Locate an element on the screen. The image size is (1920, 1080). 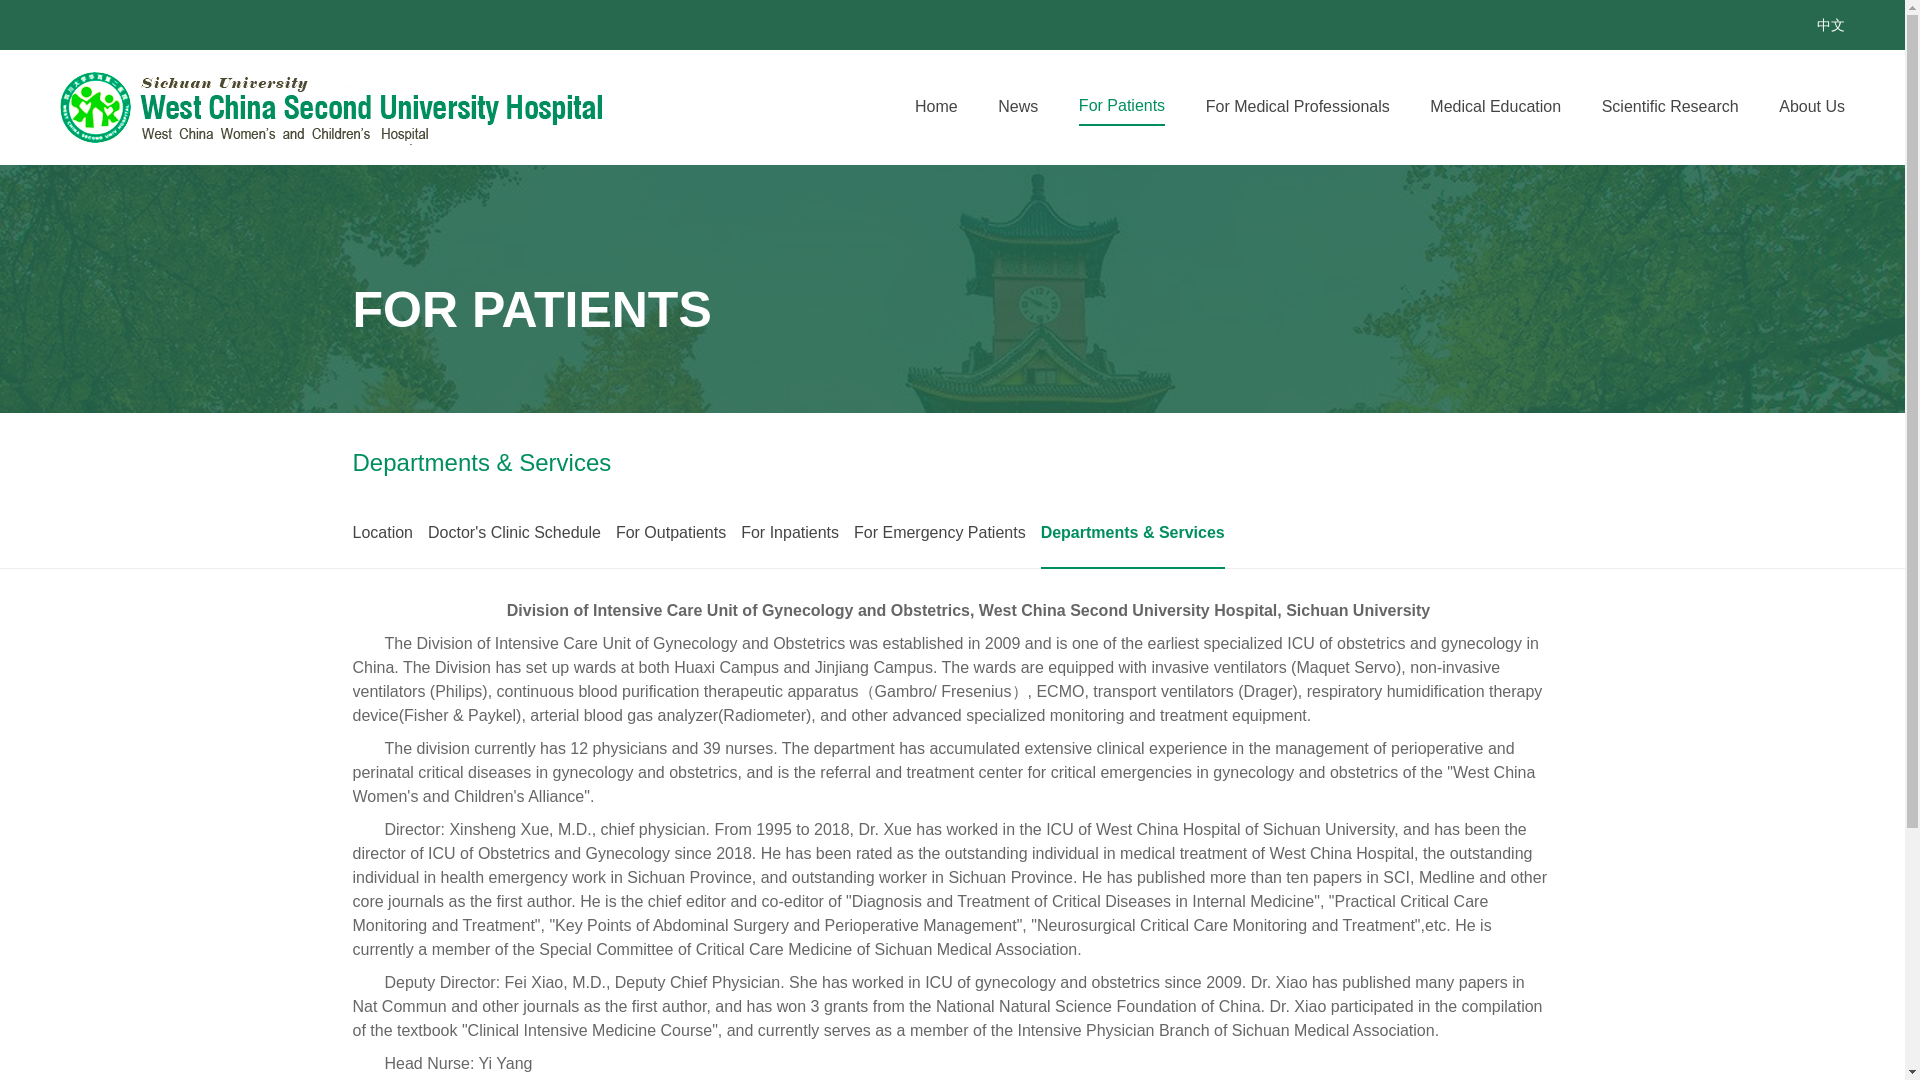
Home is located at coordinates (936, 106).